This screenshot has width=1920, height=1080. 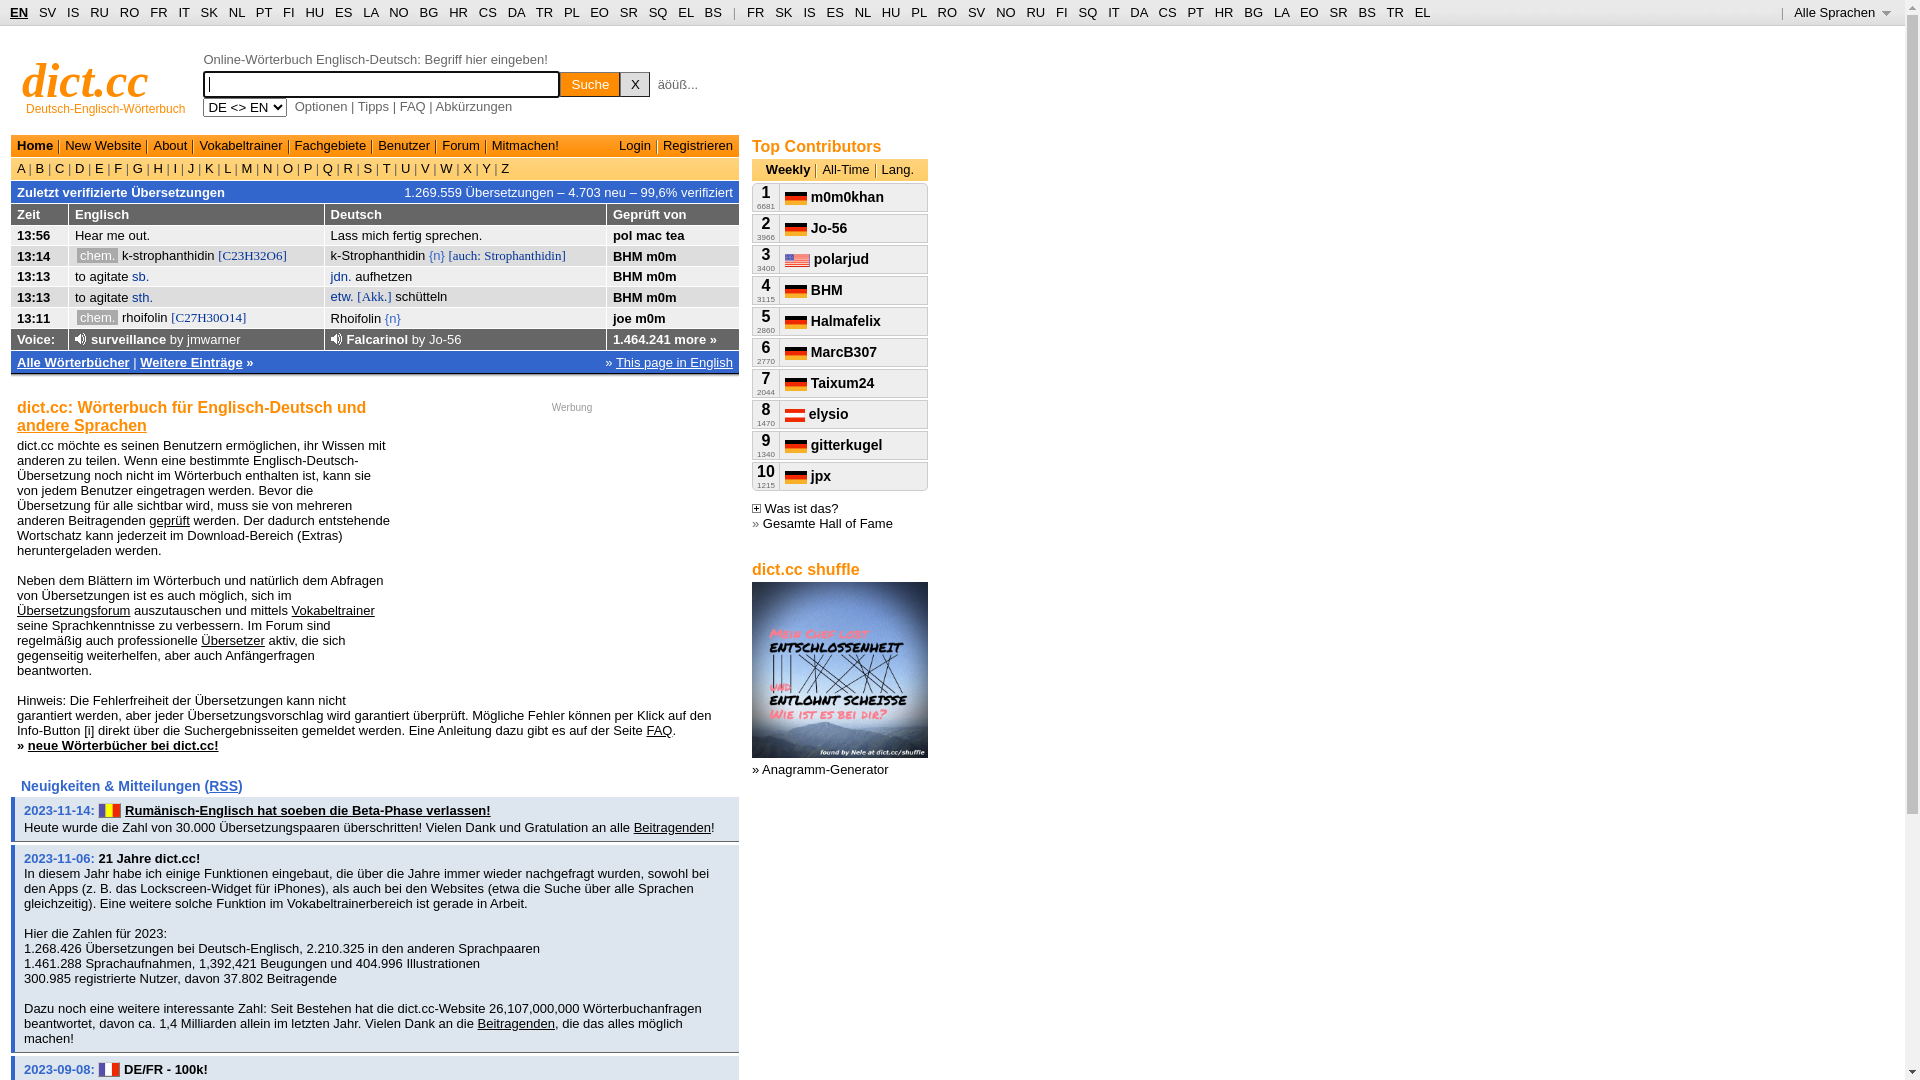 I want to click on SV, so click(x=48, y=12).